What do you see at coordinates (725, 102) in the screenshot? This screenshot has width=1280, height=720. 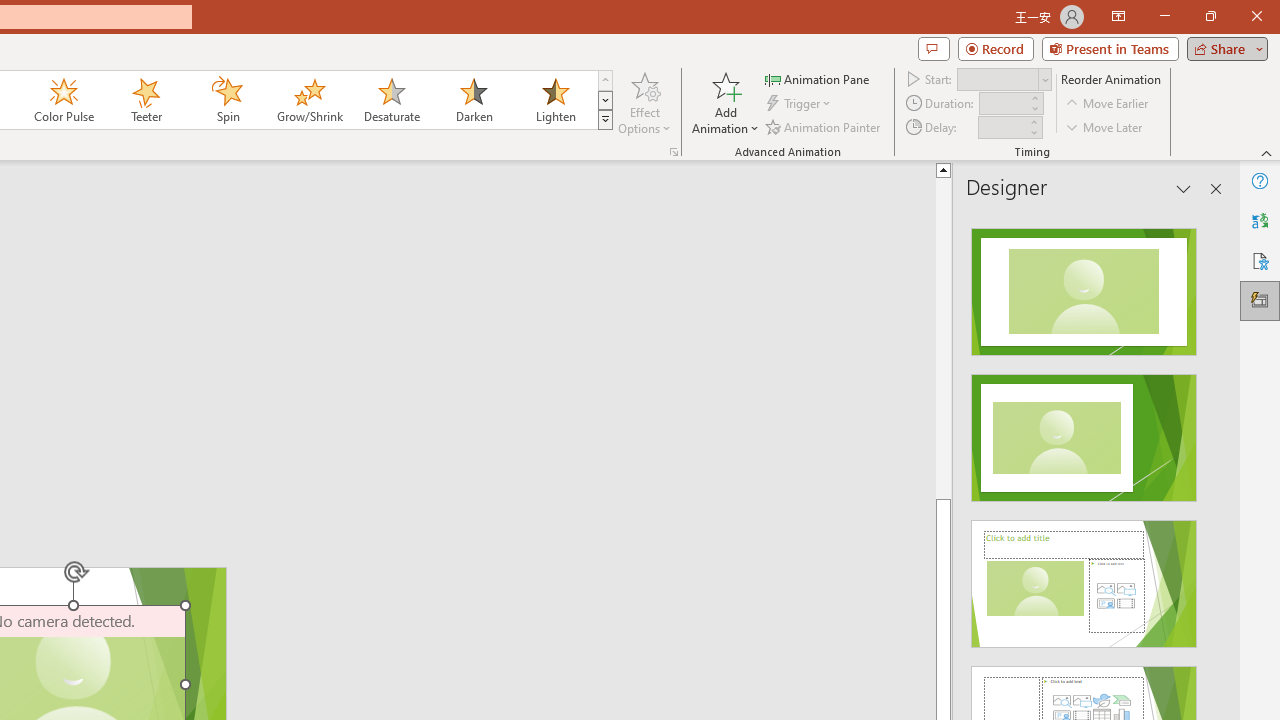 I see `Add Animation` at bounding box center [725, 102].